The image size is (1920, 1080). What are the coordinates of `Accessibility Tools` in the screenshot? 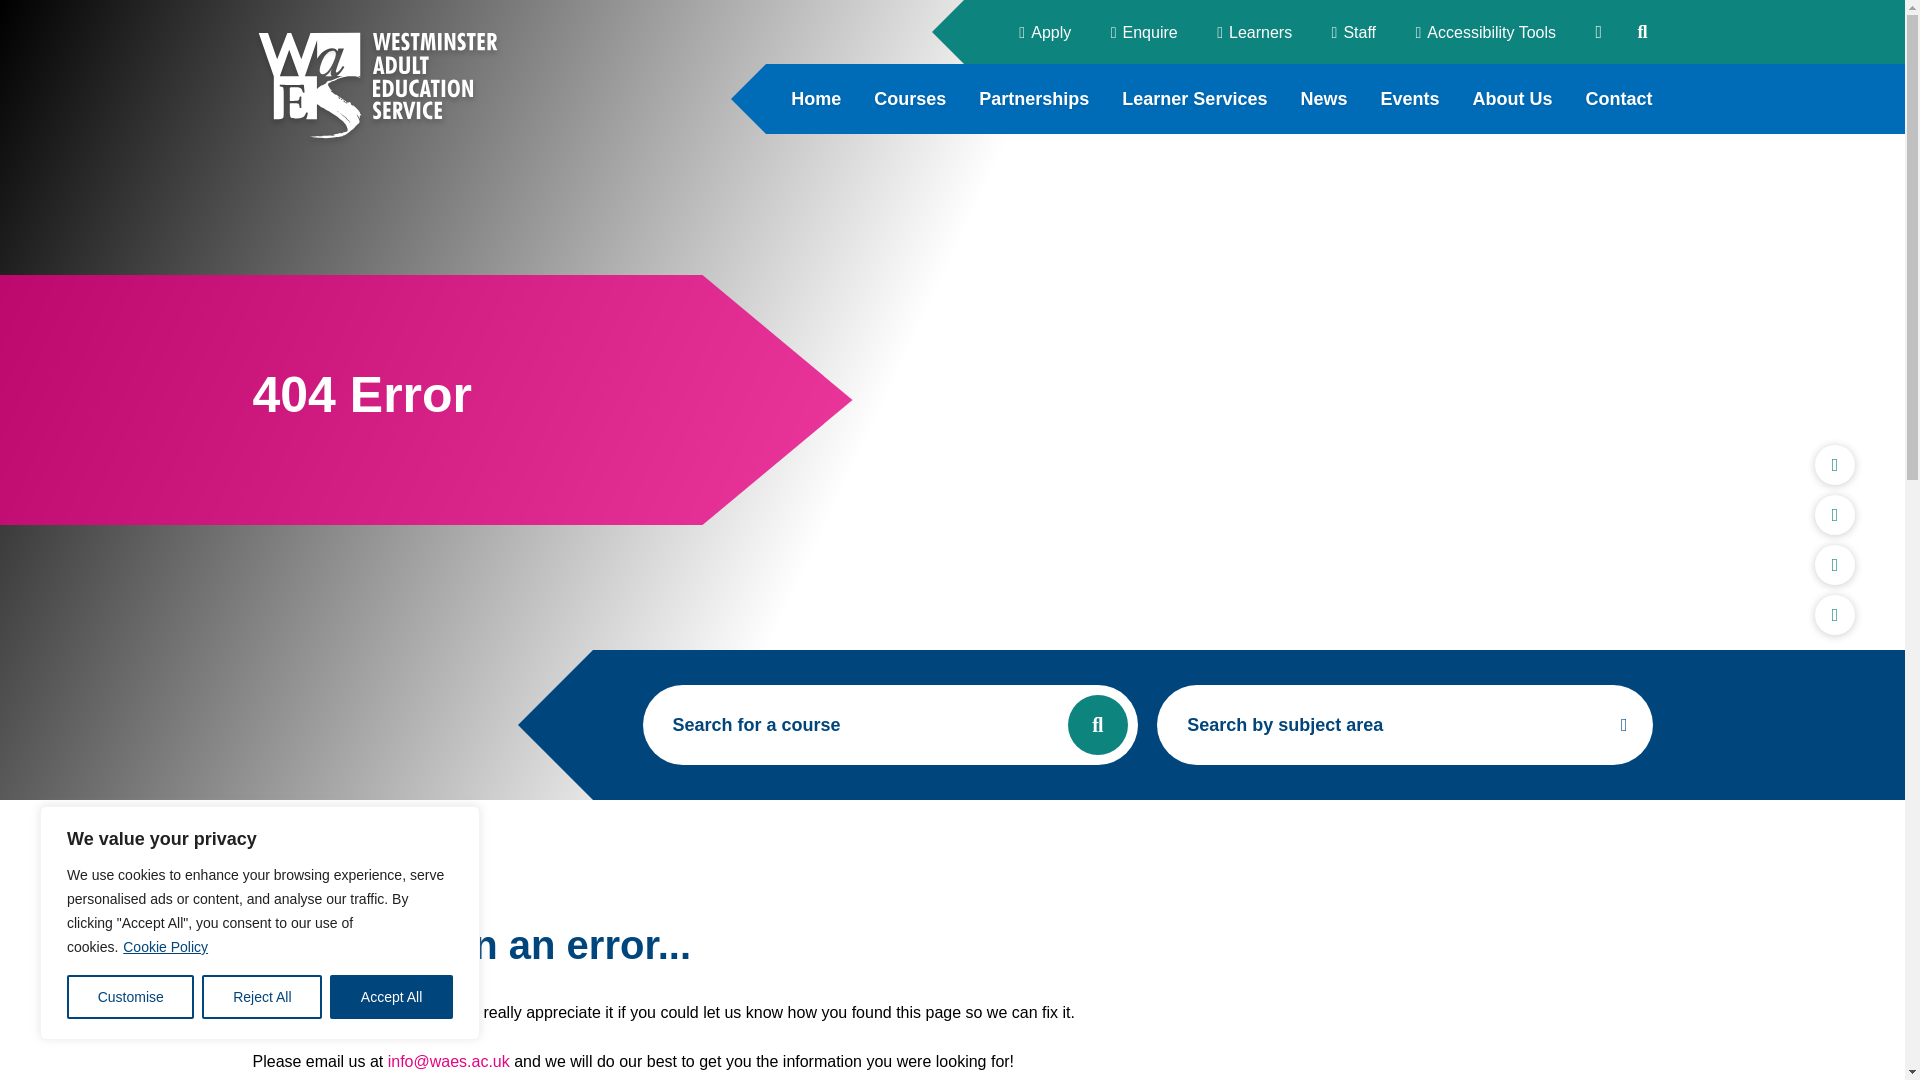 It's located at (1486, 32).